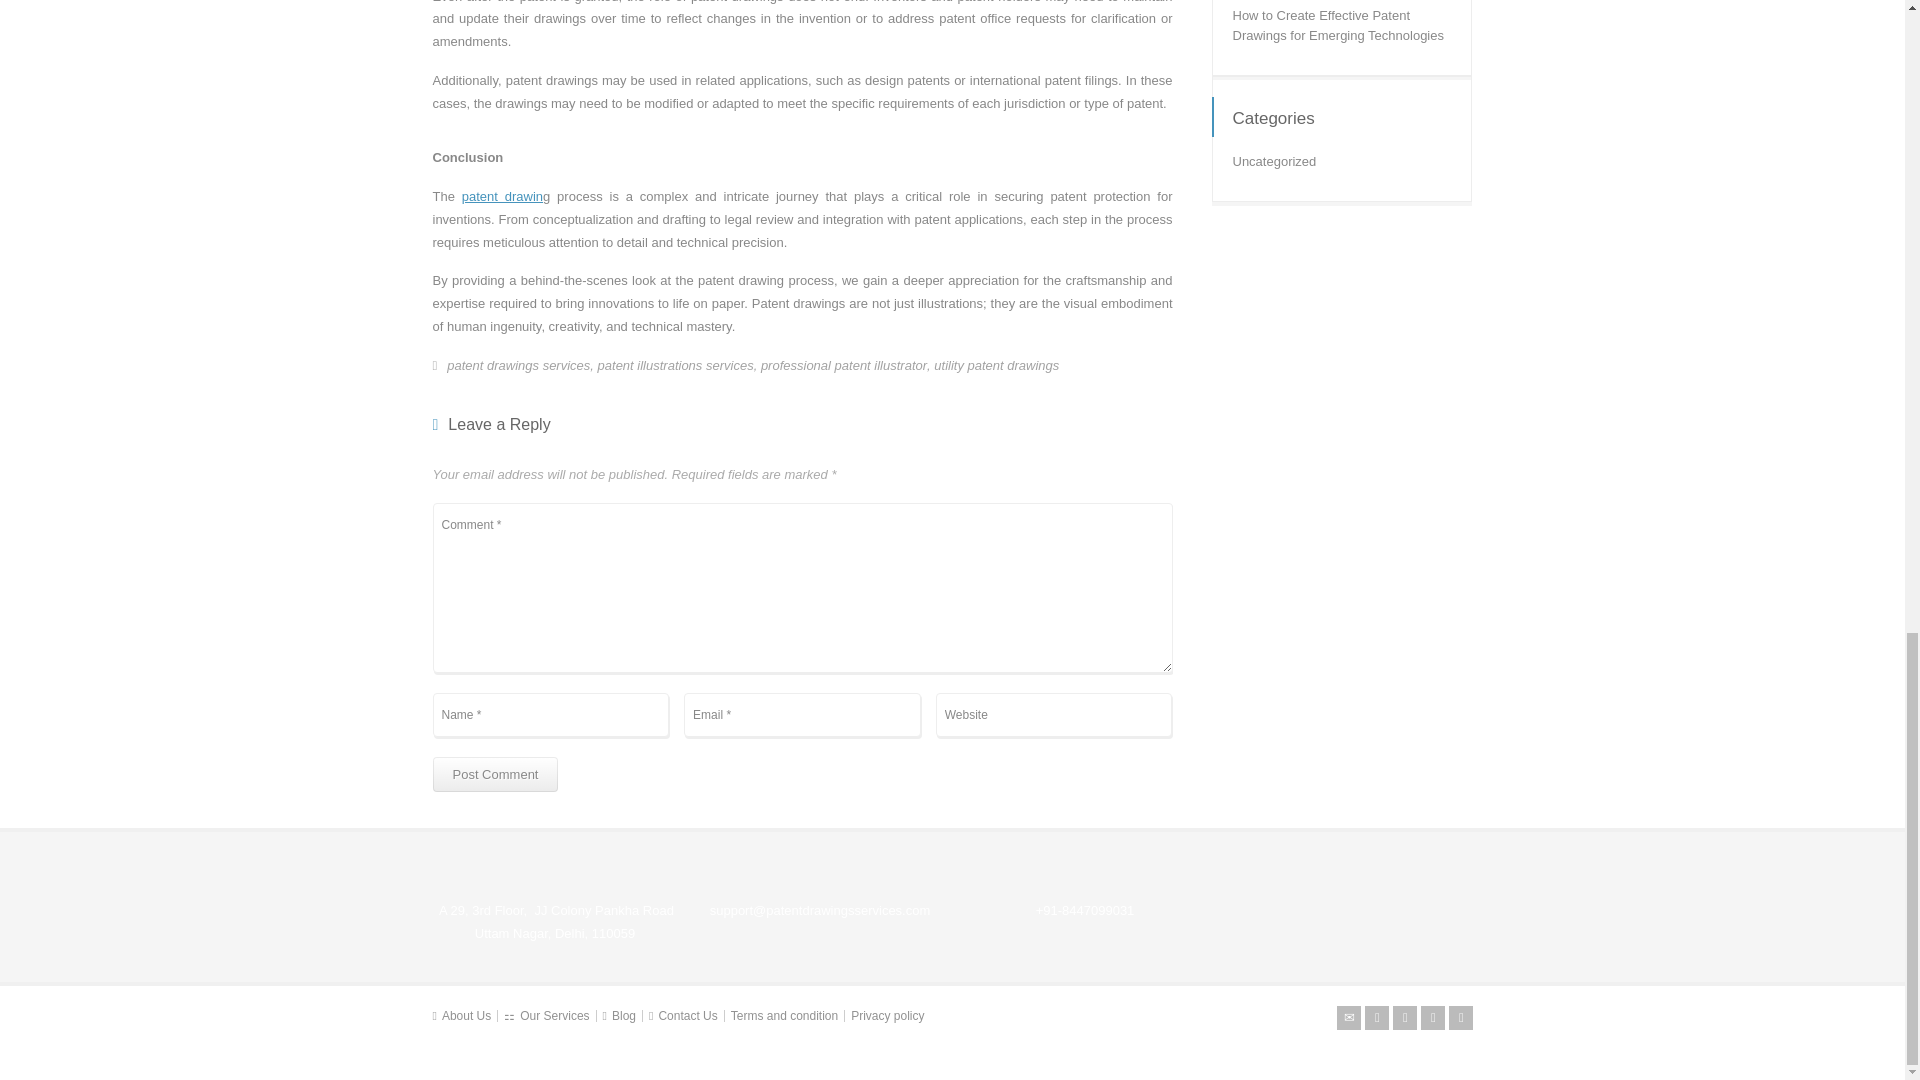 Image resolution: width=1920 pixels, height=1080 pixels. I want to click on Facebook, so click(1404, 1018).